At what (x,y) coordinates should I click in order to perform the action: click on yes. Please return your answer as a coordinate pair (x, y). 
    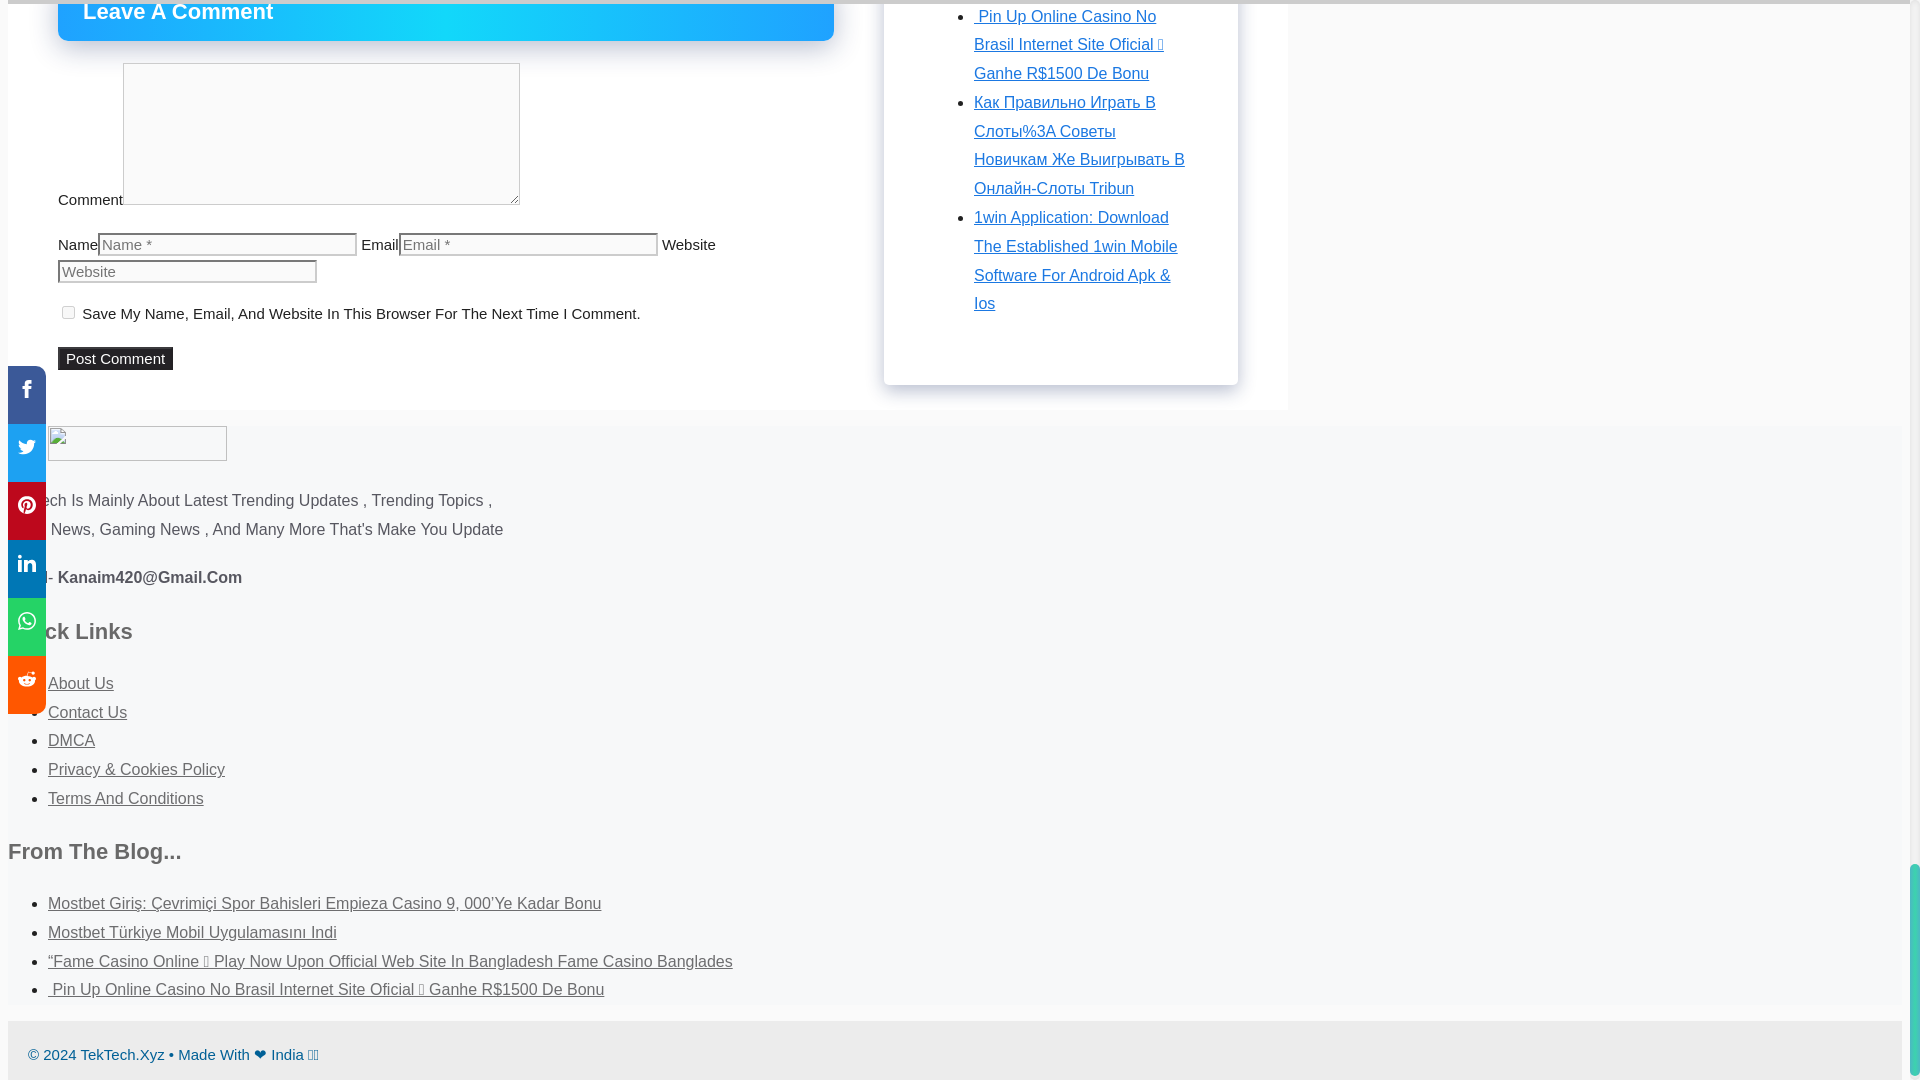
    Looking at the image, I should click on (68, 312).